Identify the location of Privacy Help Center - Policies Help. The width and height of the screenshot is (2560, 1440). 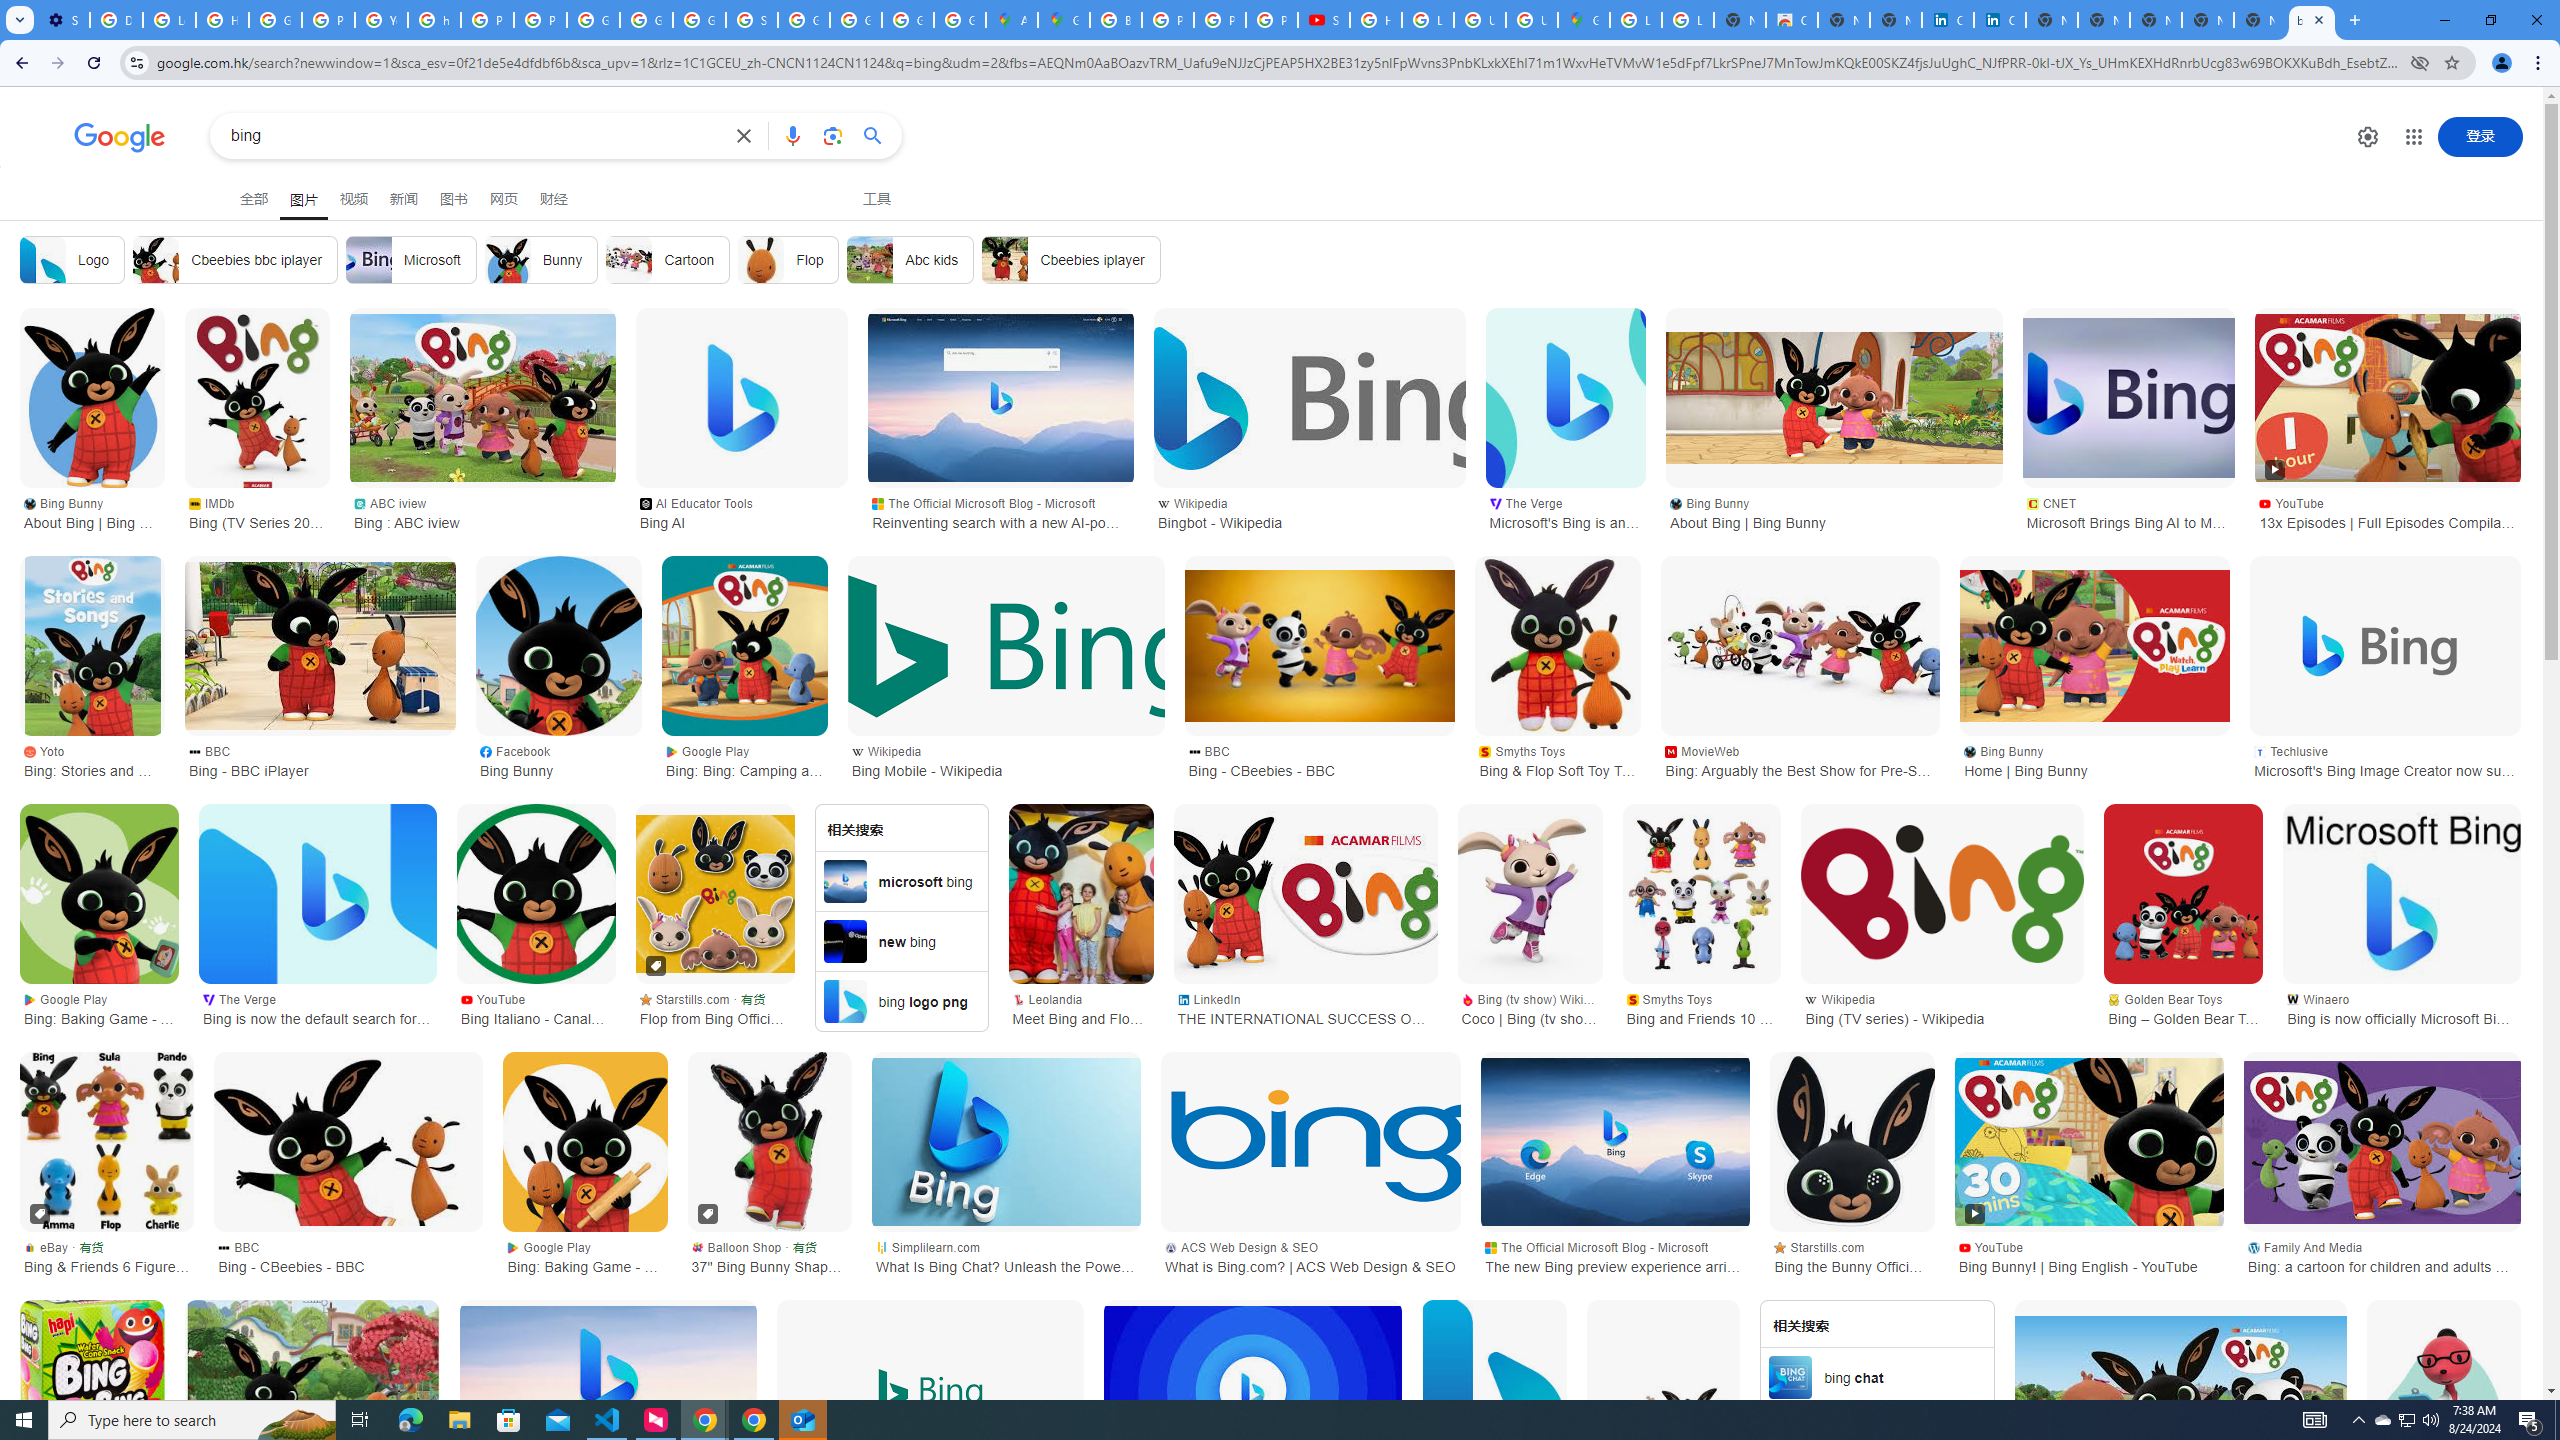
(488, 20).